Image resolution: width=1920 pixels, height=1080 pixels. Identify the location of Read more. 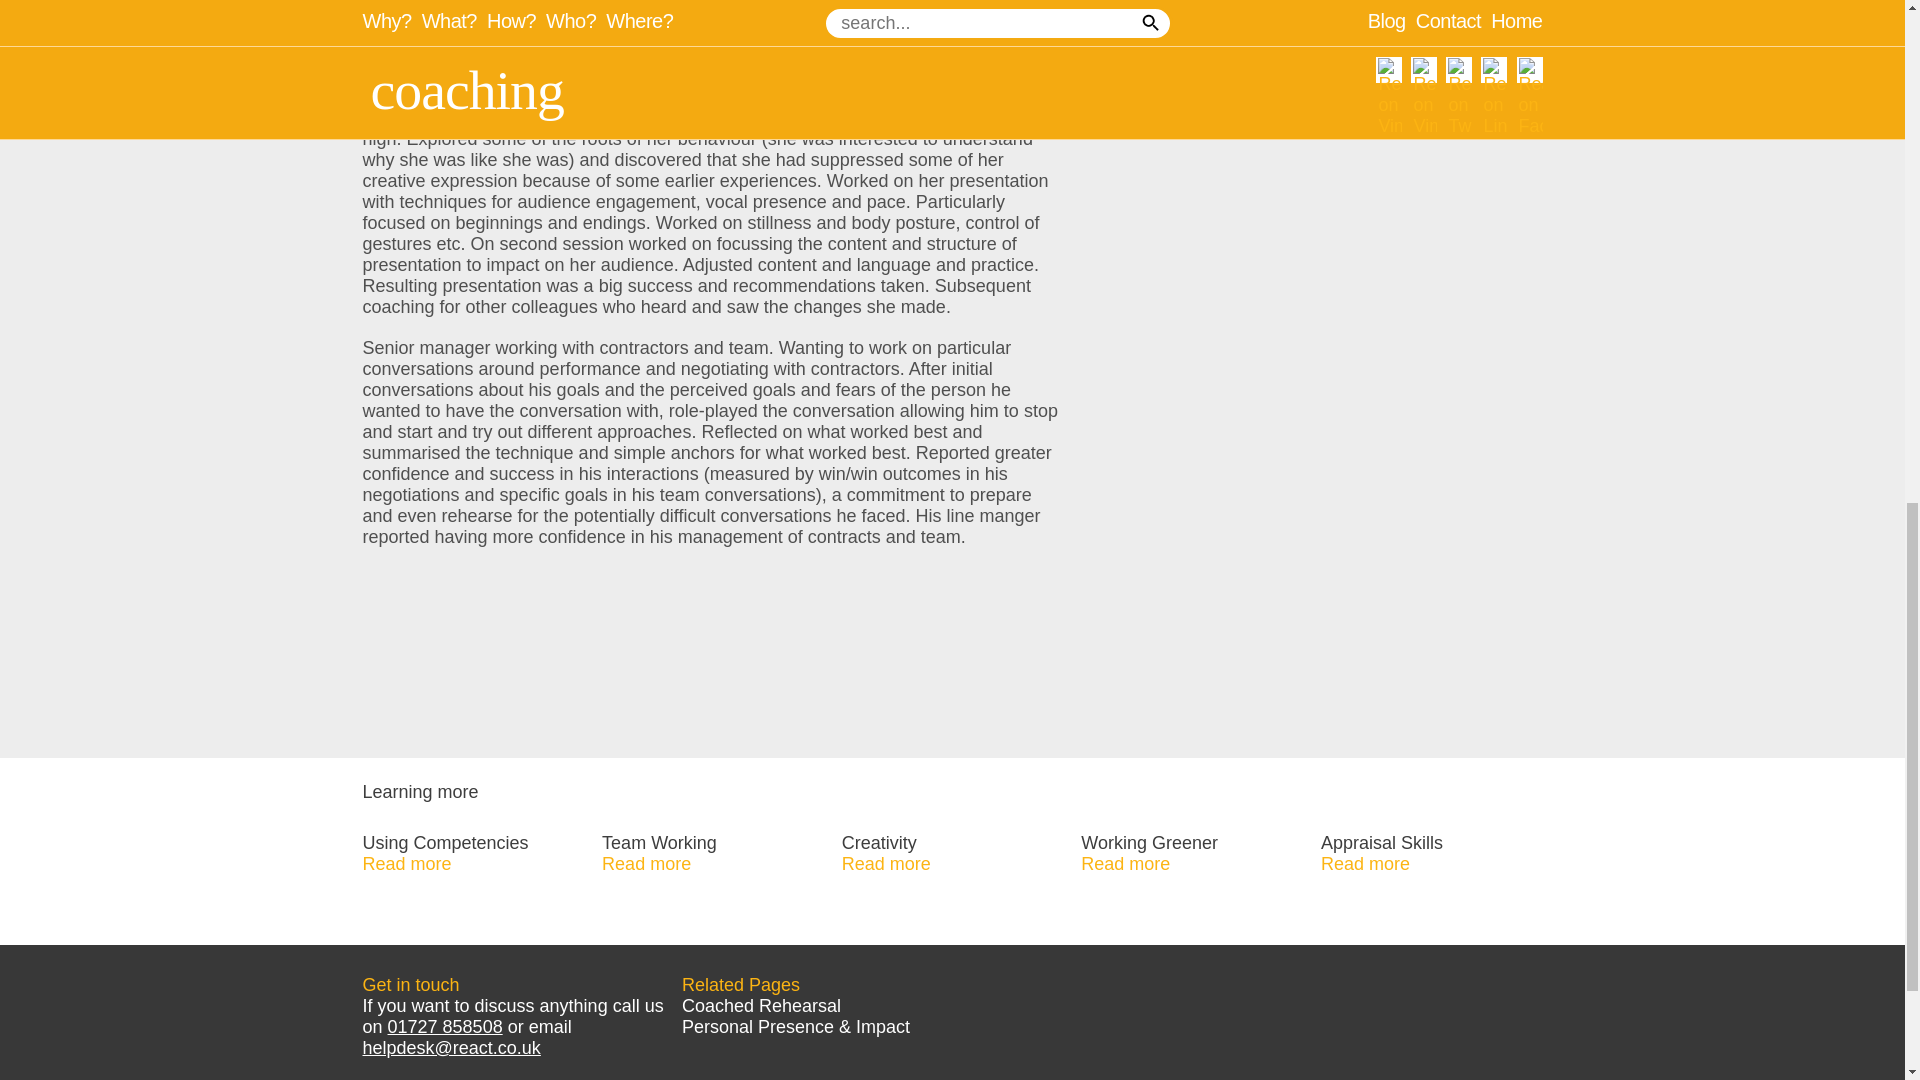
(406, 864).